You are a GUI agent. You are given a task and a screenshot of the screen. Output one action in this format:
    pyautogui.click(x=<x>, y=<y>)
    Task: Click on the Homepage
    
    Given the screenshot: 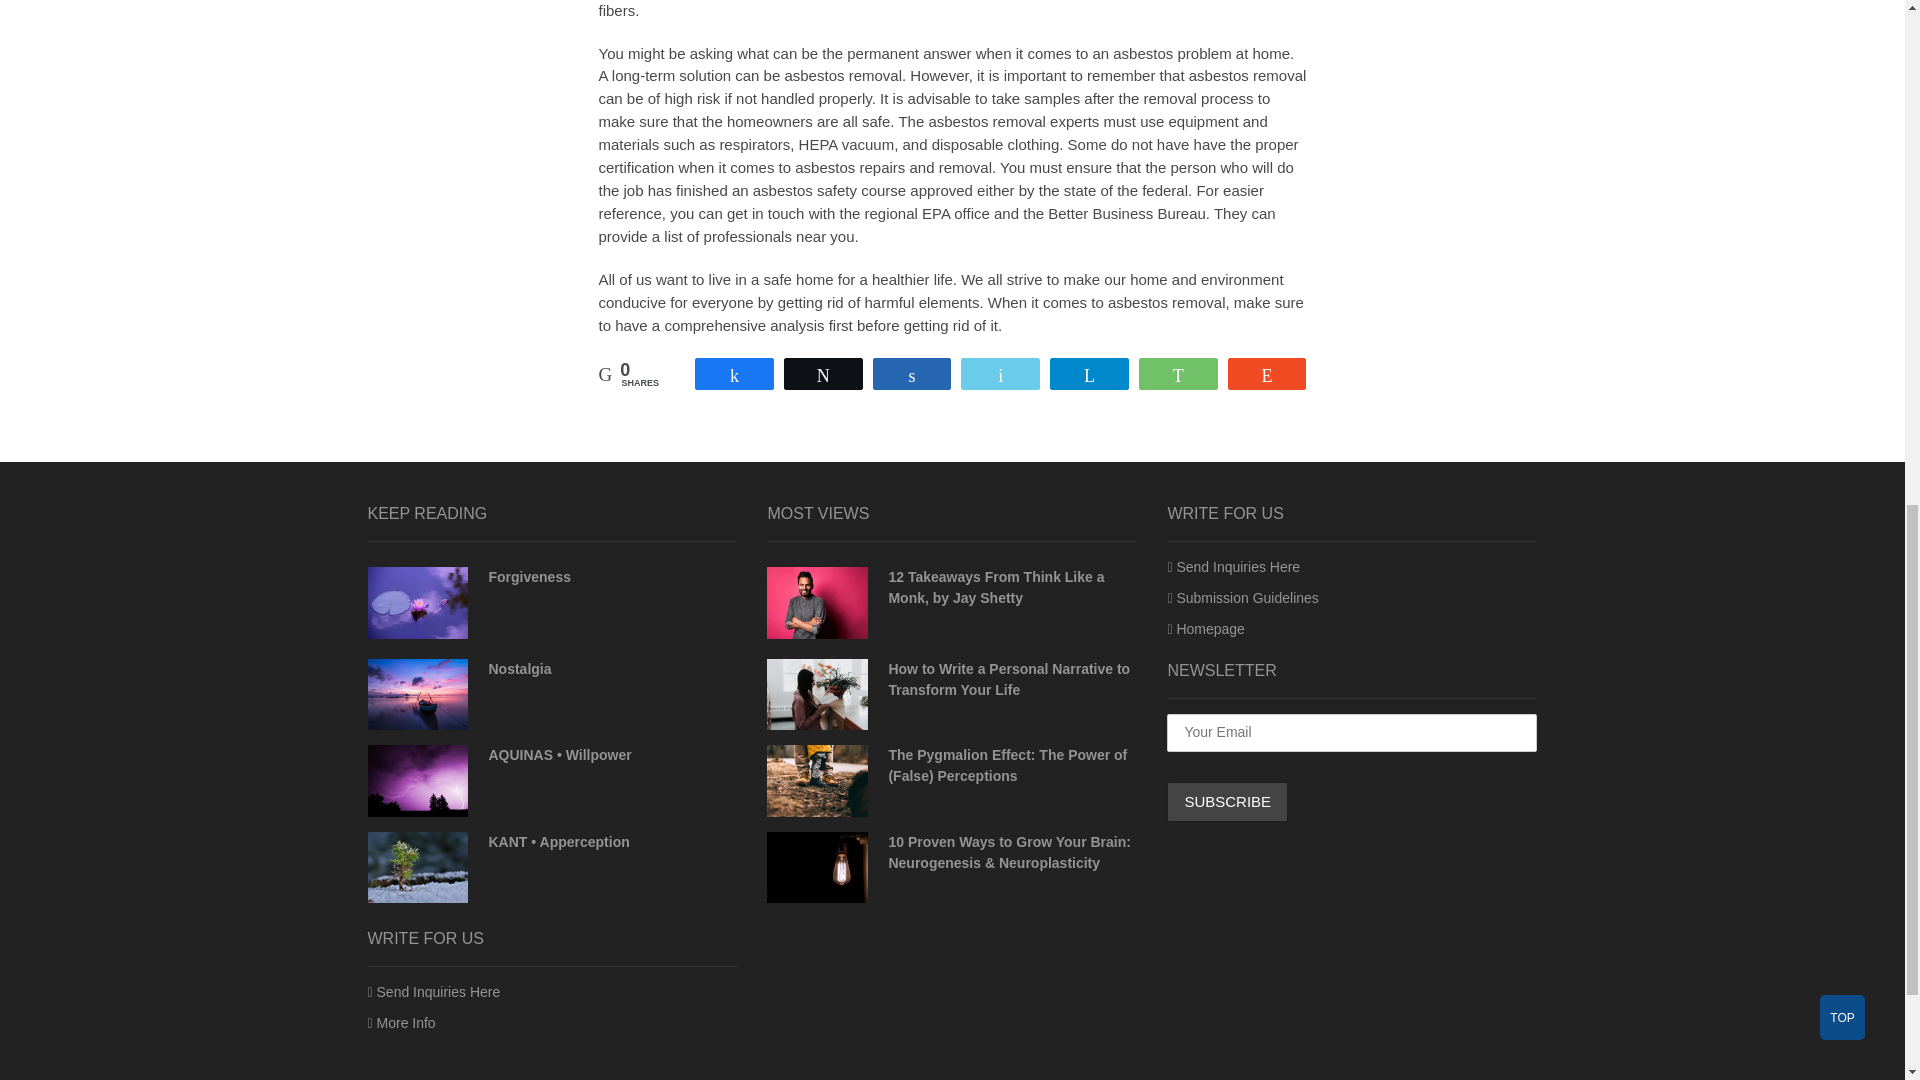 What is the action you would take?
    pyautogui.click(x=1206, y=629)
    